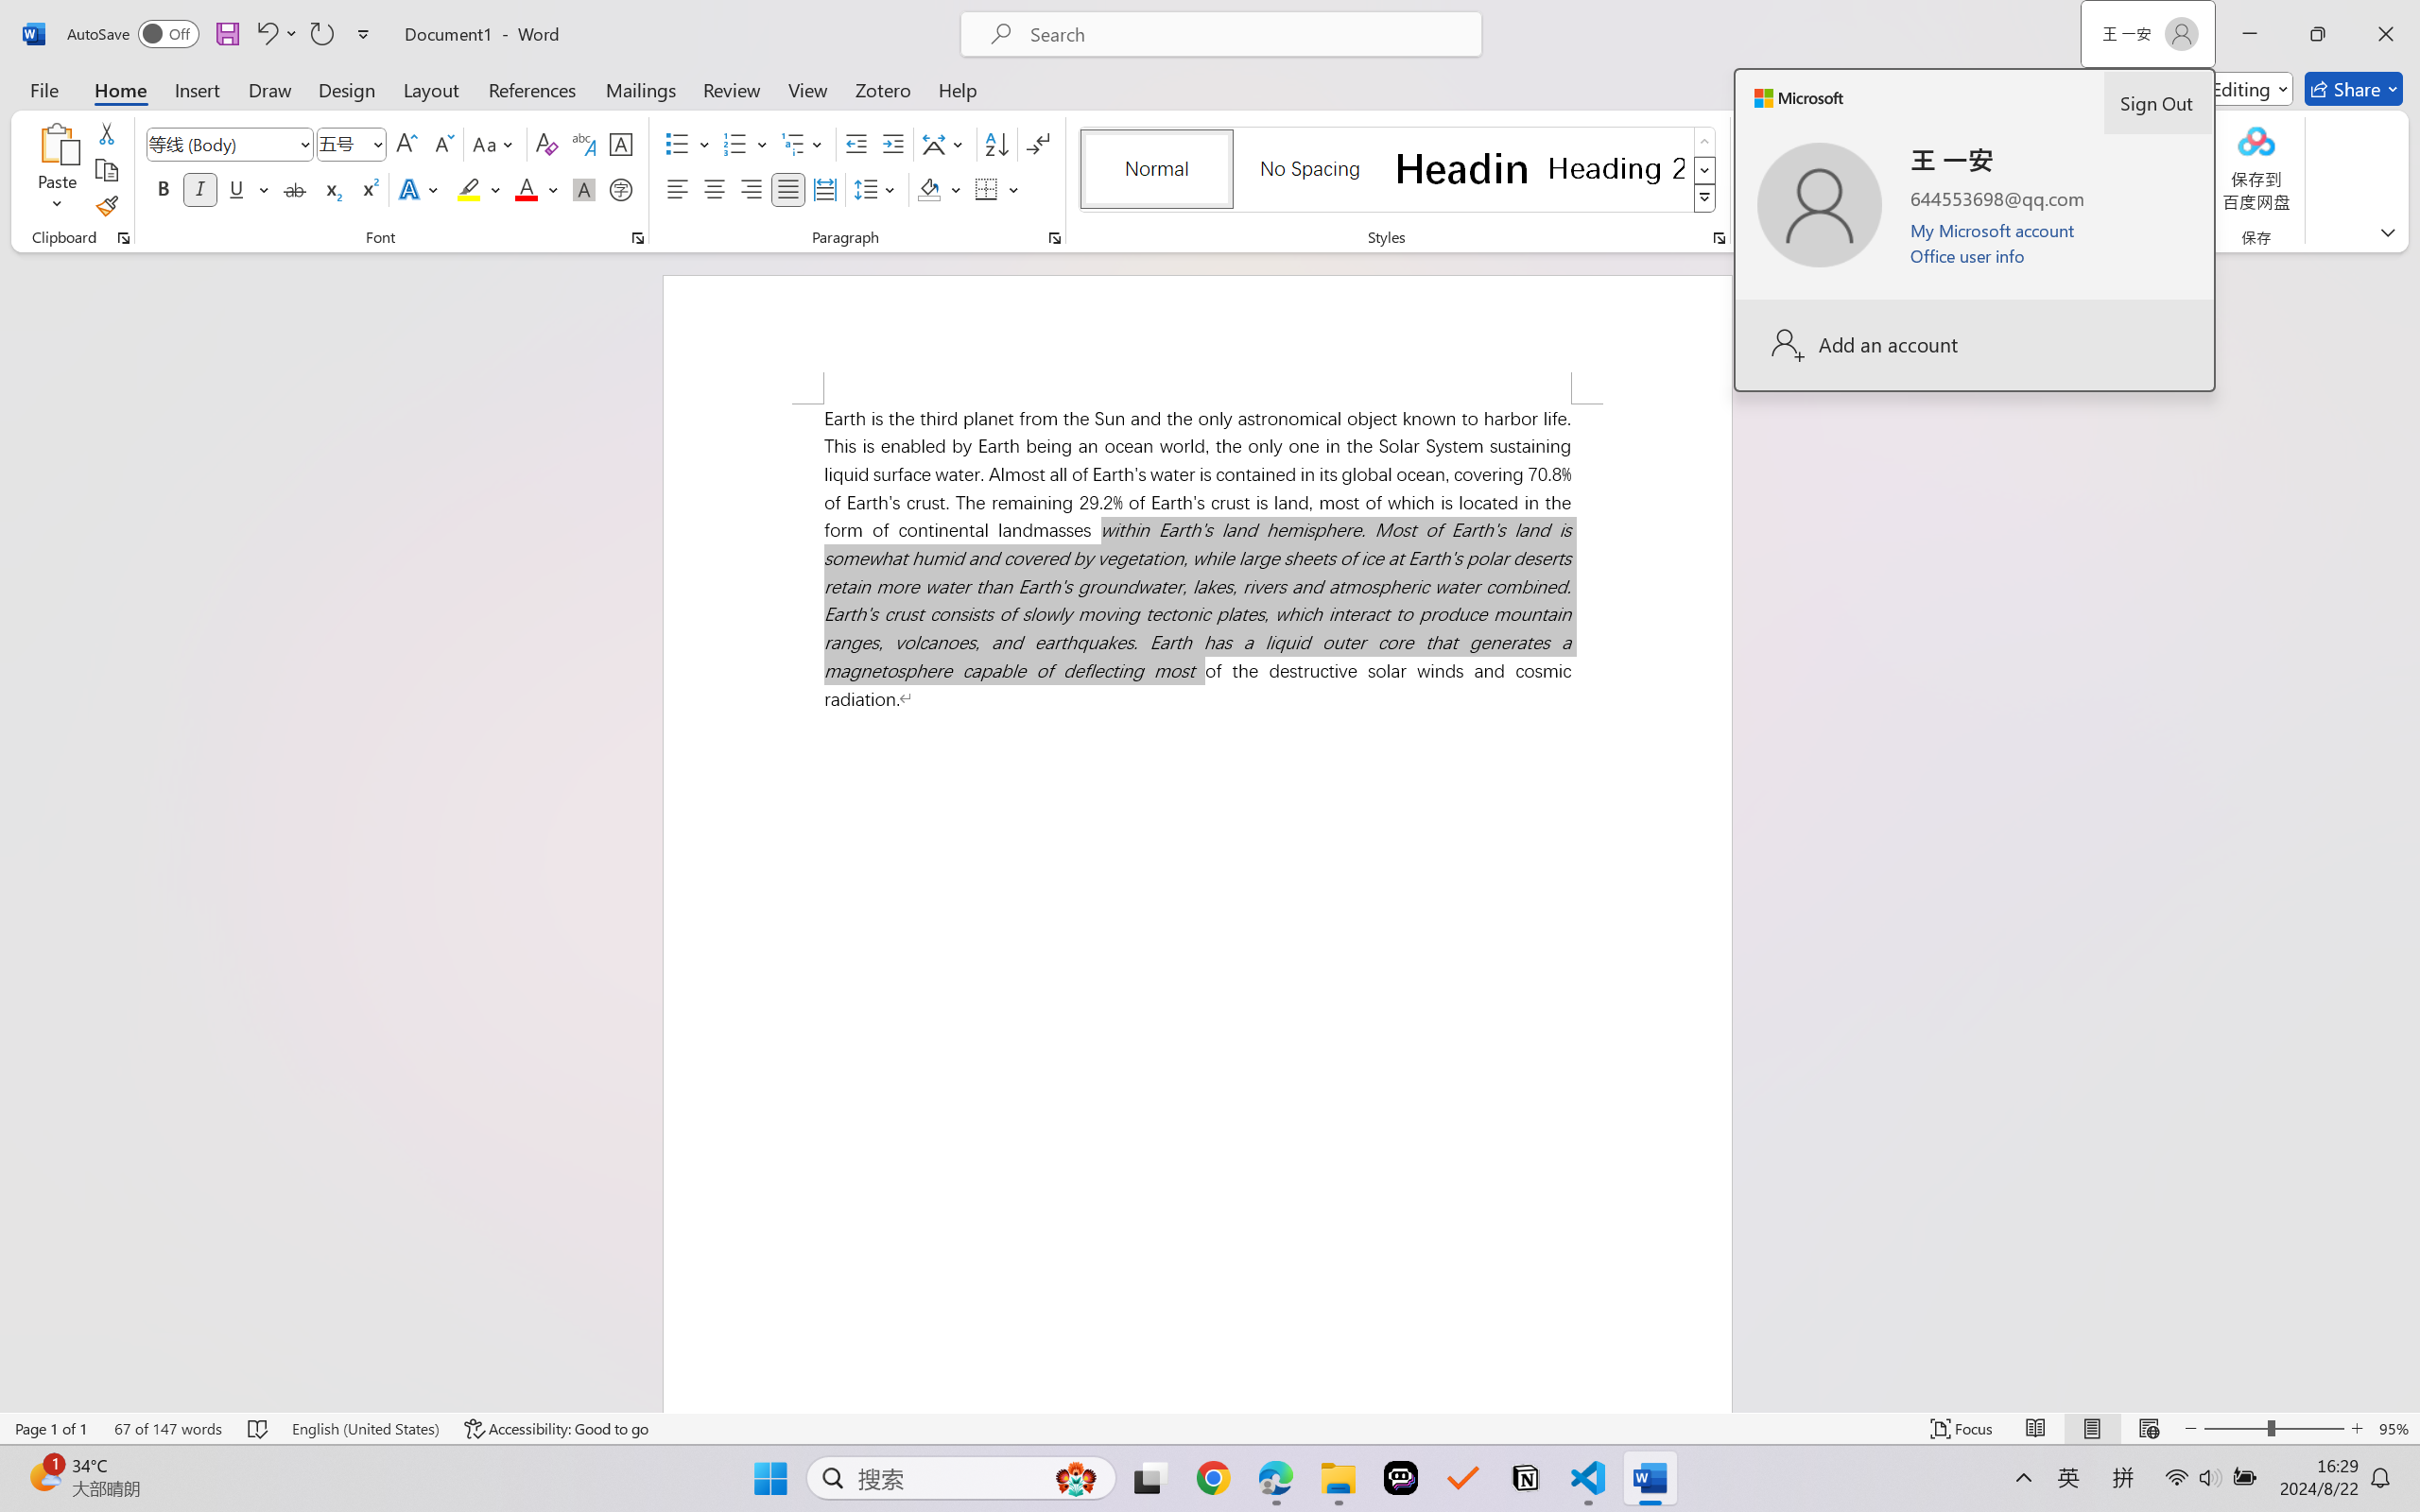  Describe the element at coordinates (2394, 1429) in the screenshot. I see `Zoom 95%` at that location.